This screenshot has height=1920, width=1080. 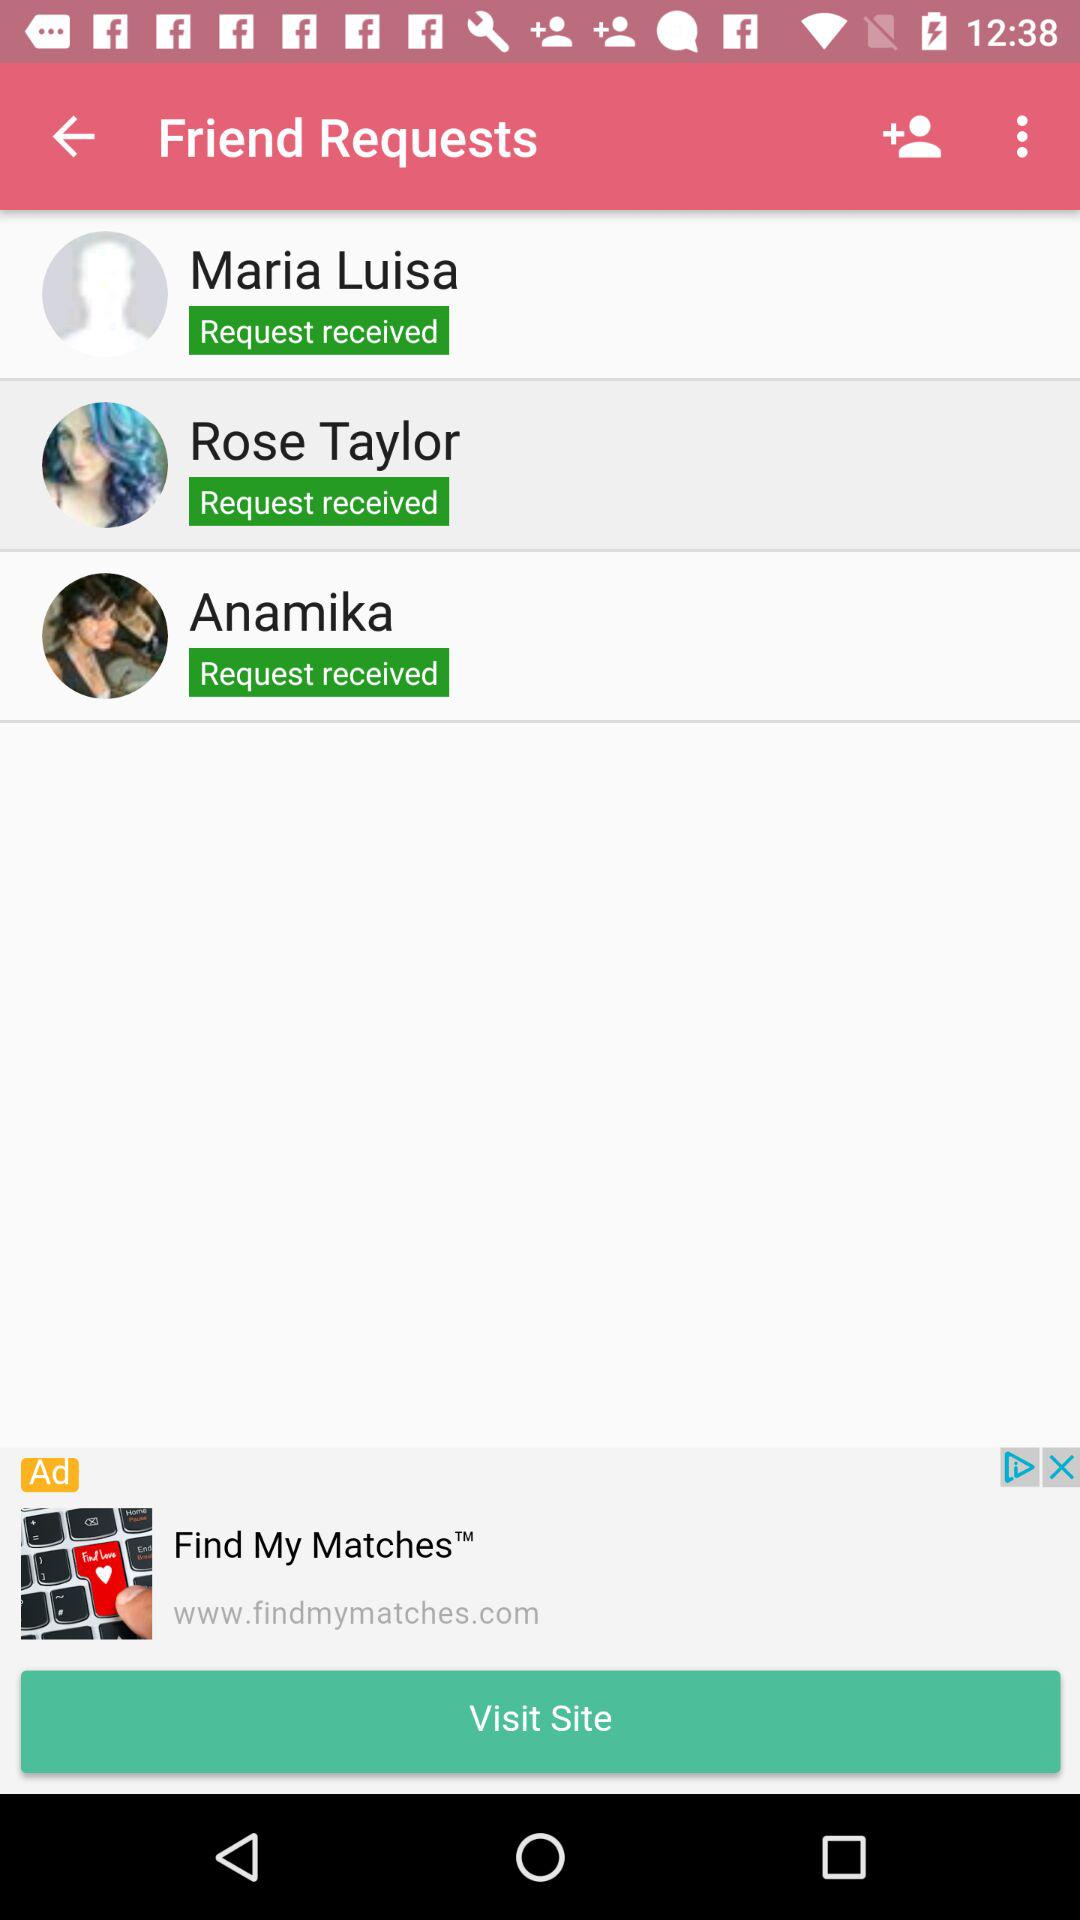 I want to click on click the image at lest side of maria luisa, so click(x=105, y=294).